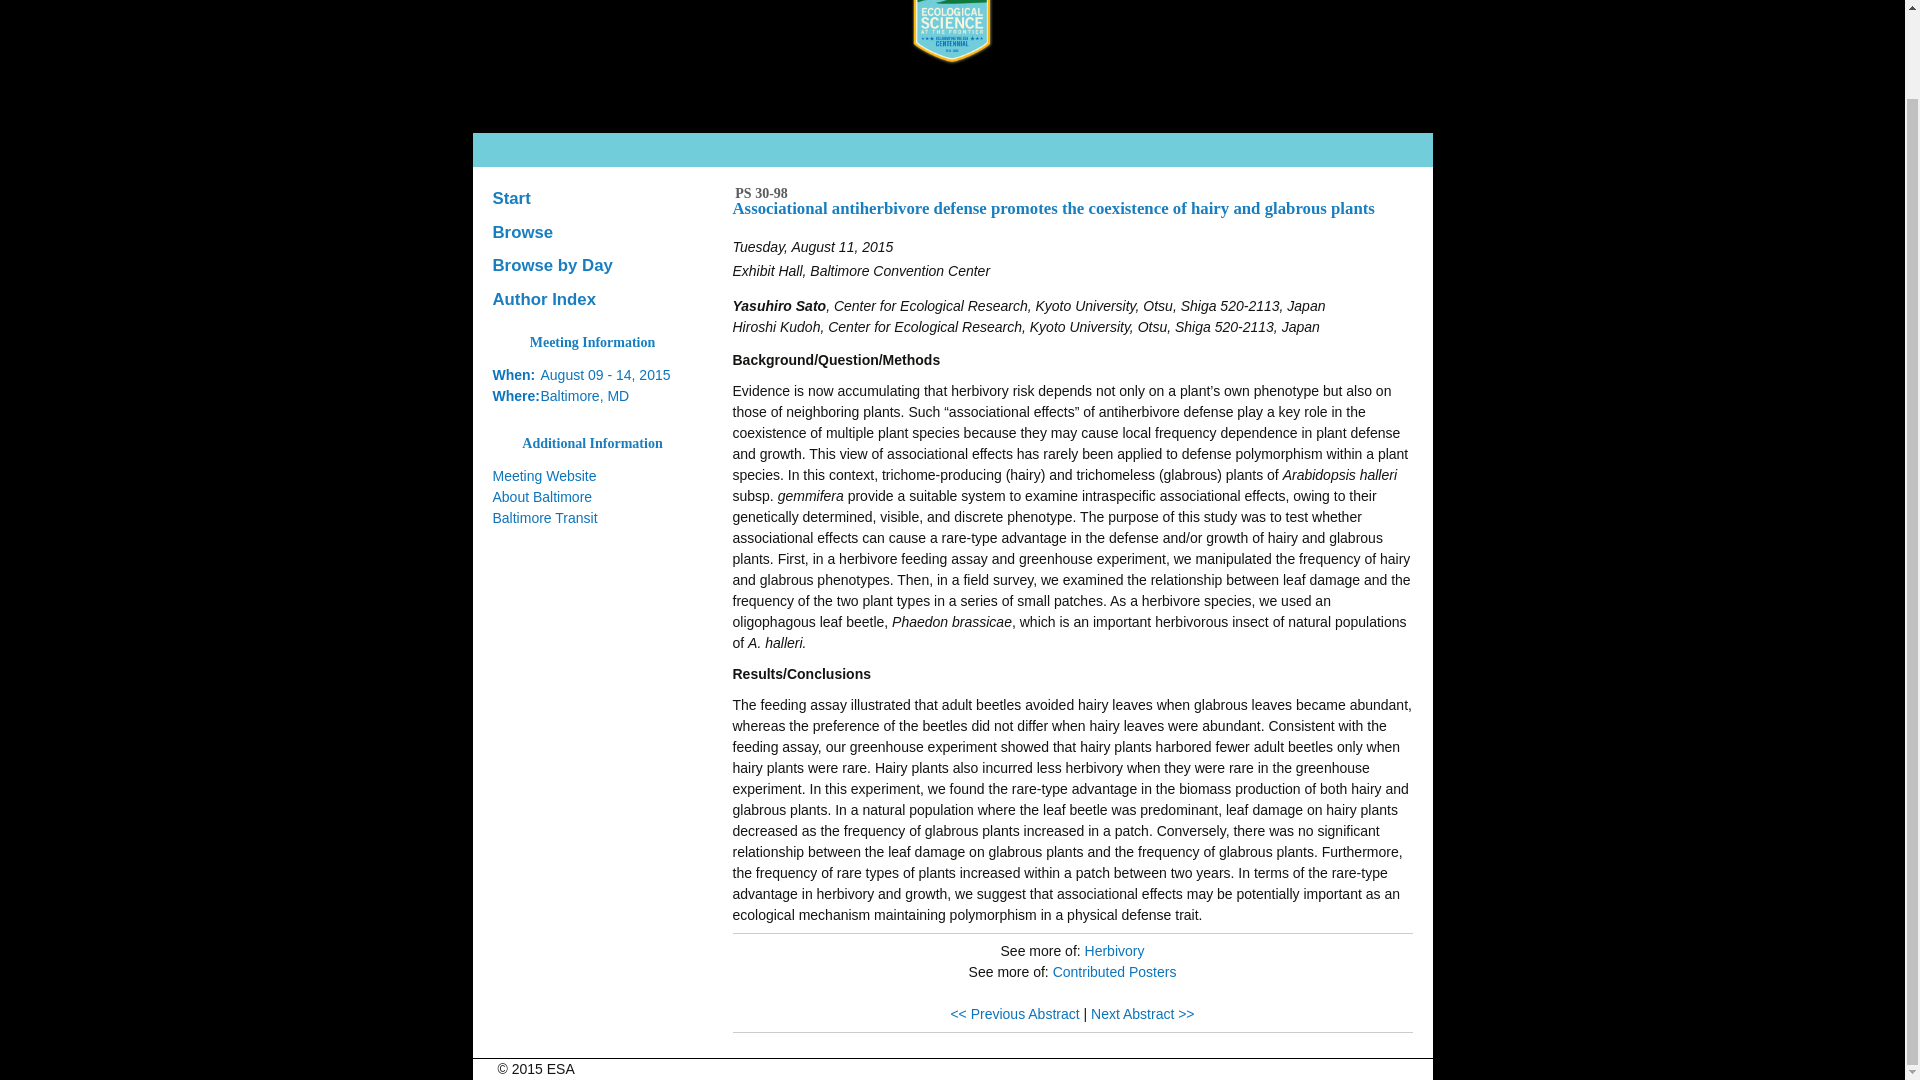  I want to click on Author Index, so click(592, 300).